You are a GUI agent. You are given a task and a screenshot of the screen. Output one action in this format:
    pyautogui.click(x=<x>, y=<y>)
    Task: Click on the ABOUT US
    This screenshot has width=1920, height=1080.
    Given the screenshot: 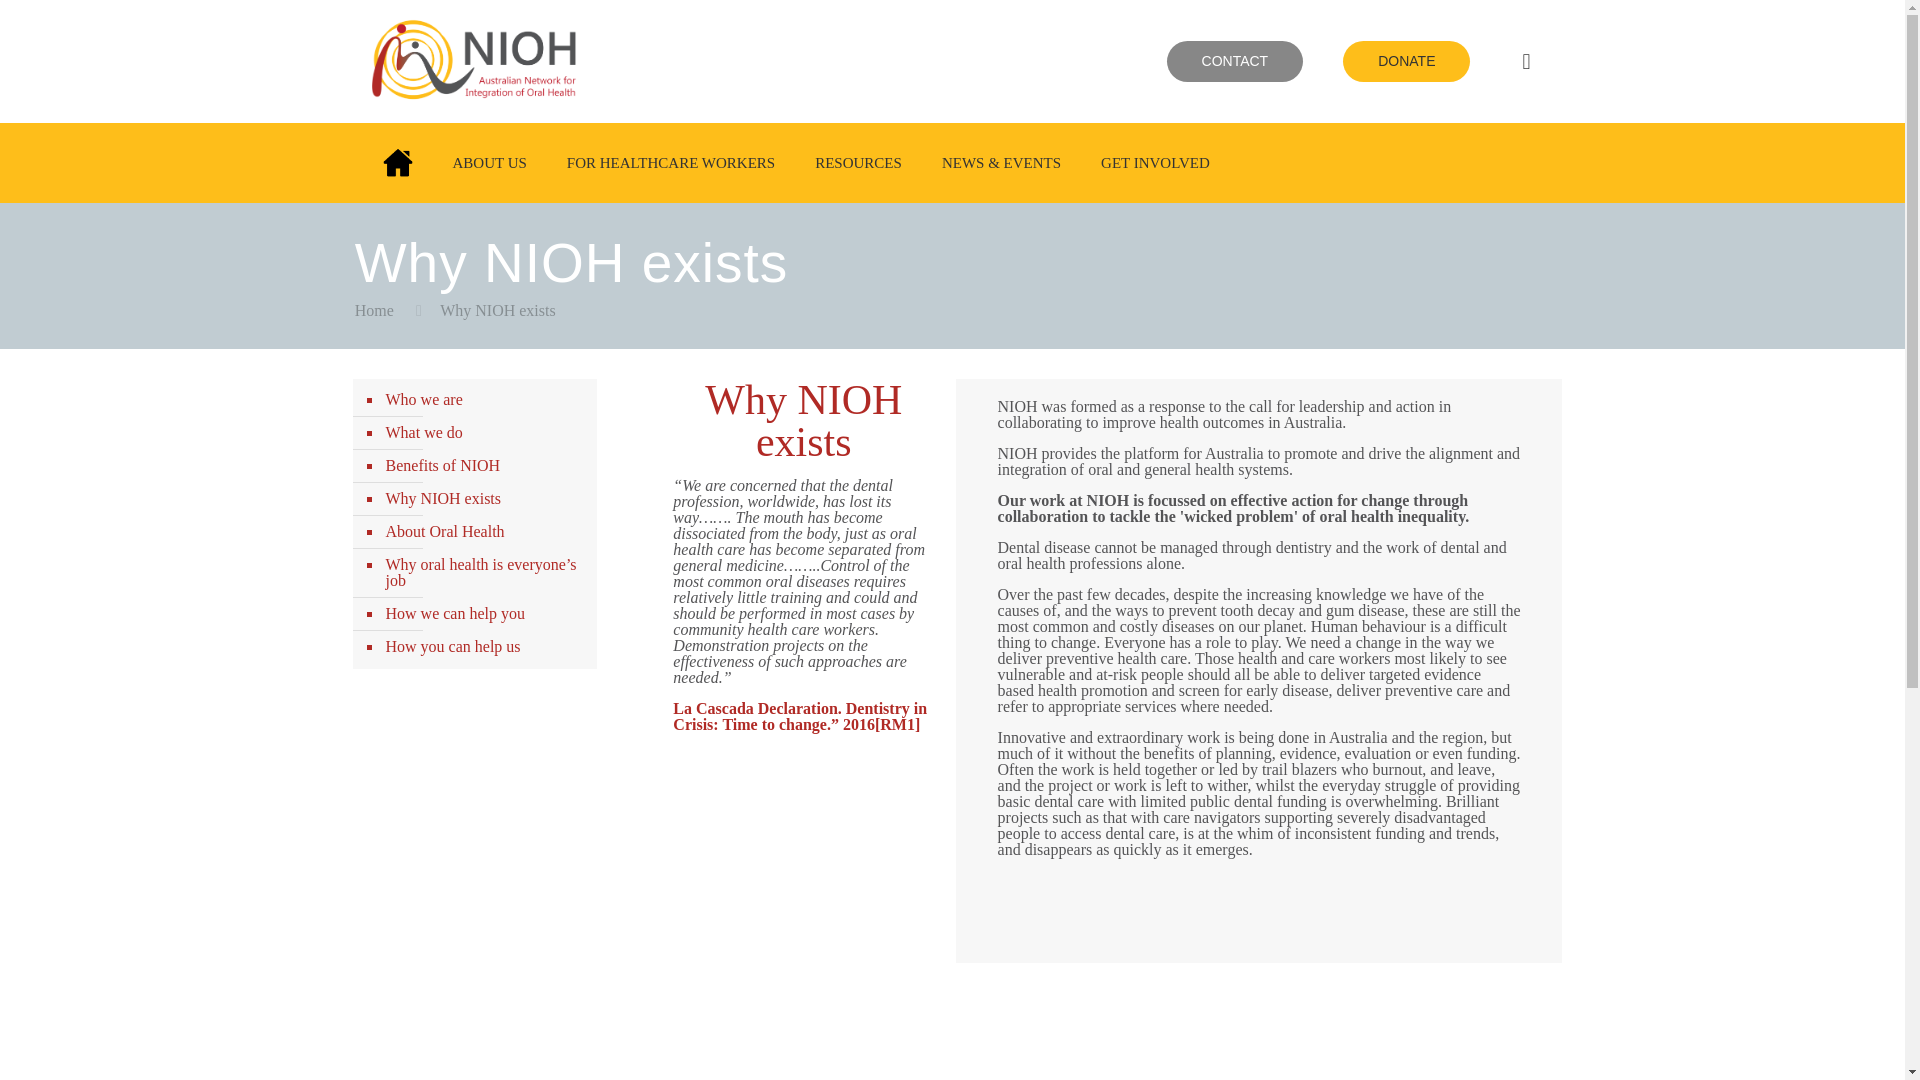 What is the action you would take?
    pyautogui.click(x=488, y=163)
    